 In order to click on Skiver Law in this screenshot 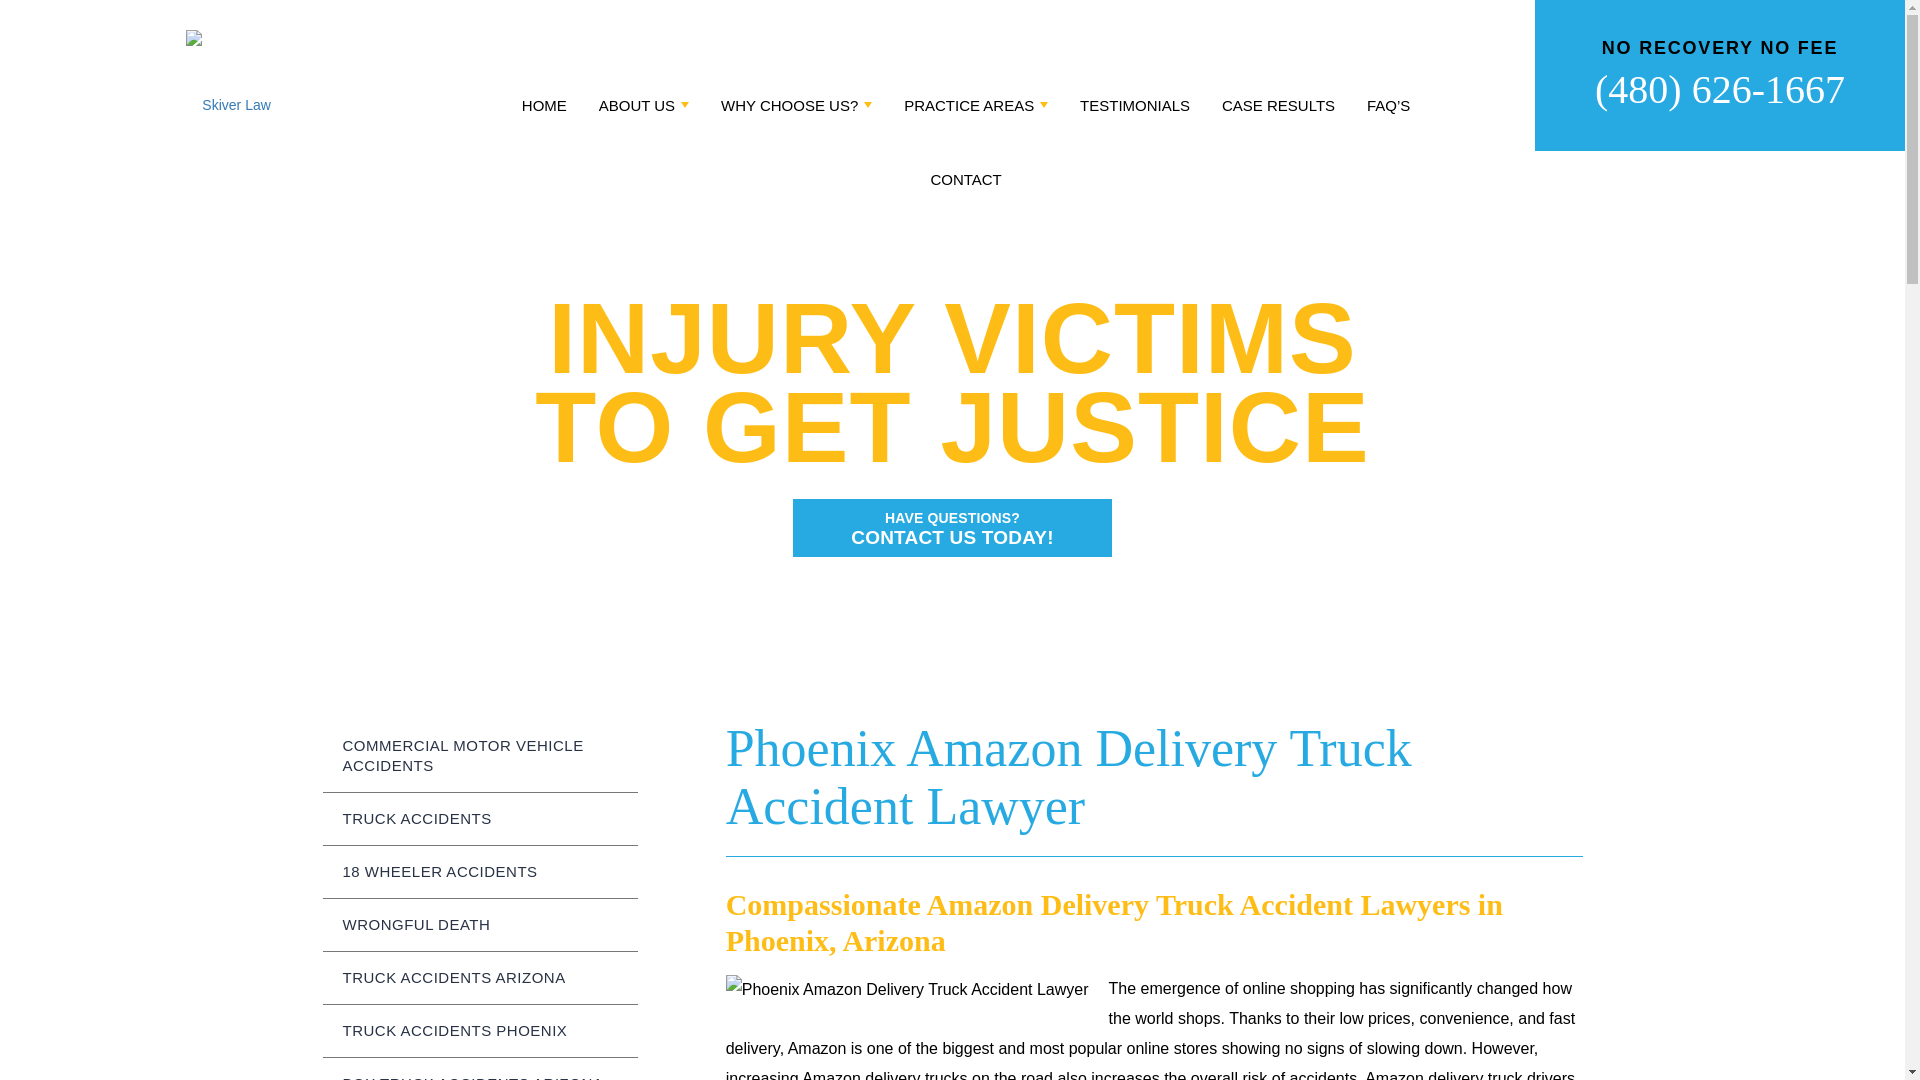, I will do `click(1278, 114)`.